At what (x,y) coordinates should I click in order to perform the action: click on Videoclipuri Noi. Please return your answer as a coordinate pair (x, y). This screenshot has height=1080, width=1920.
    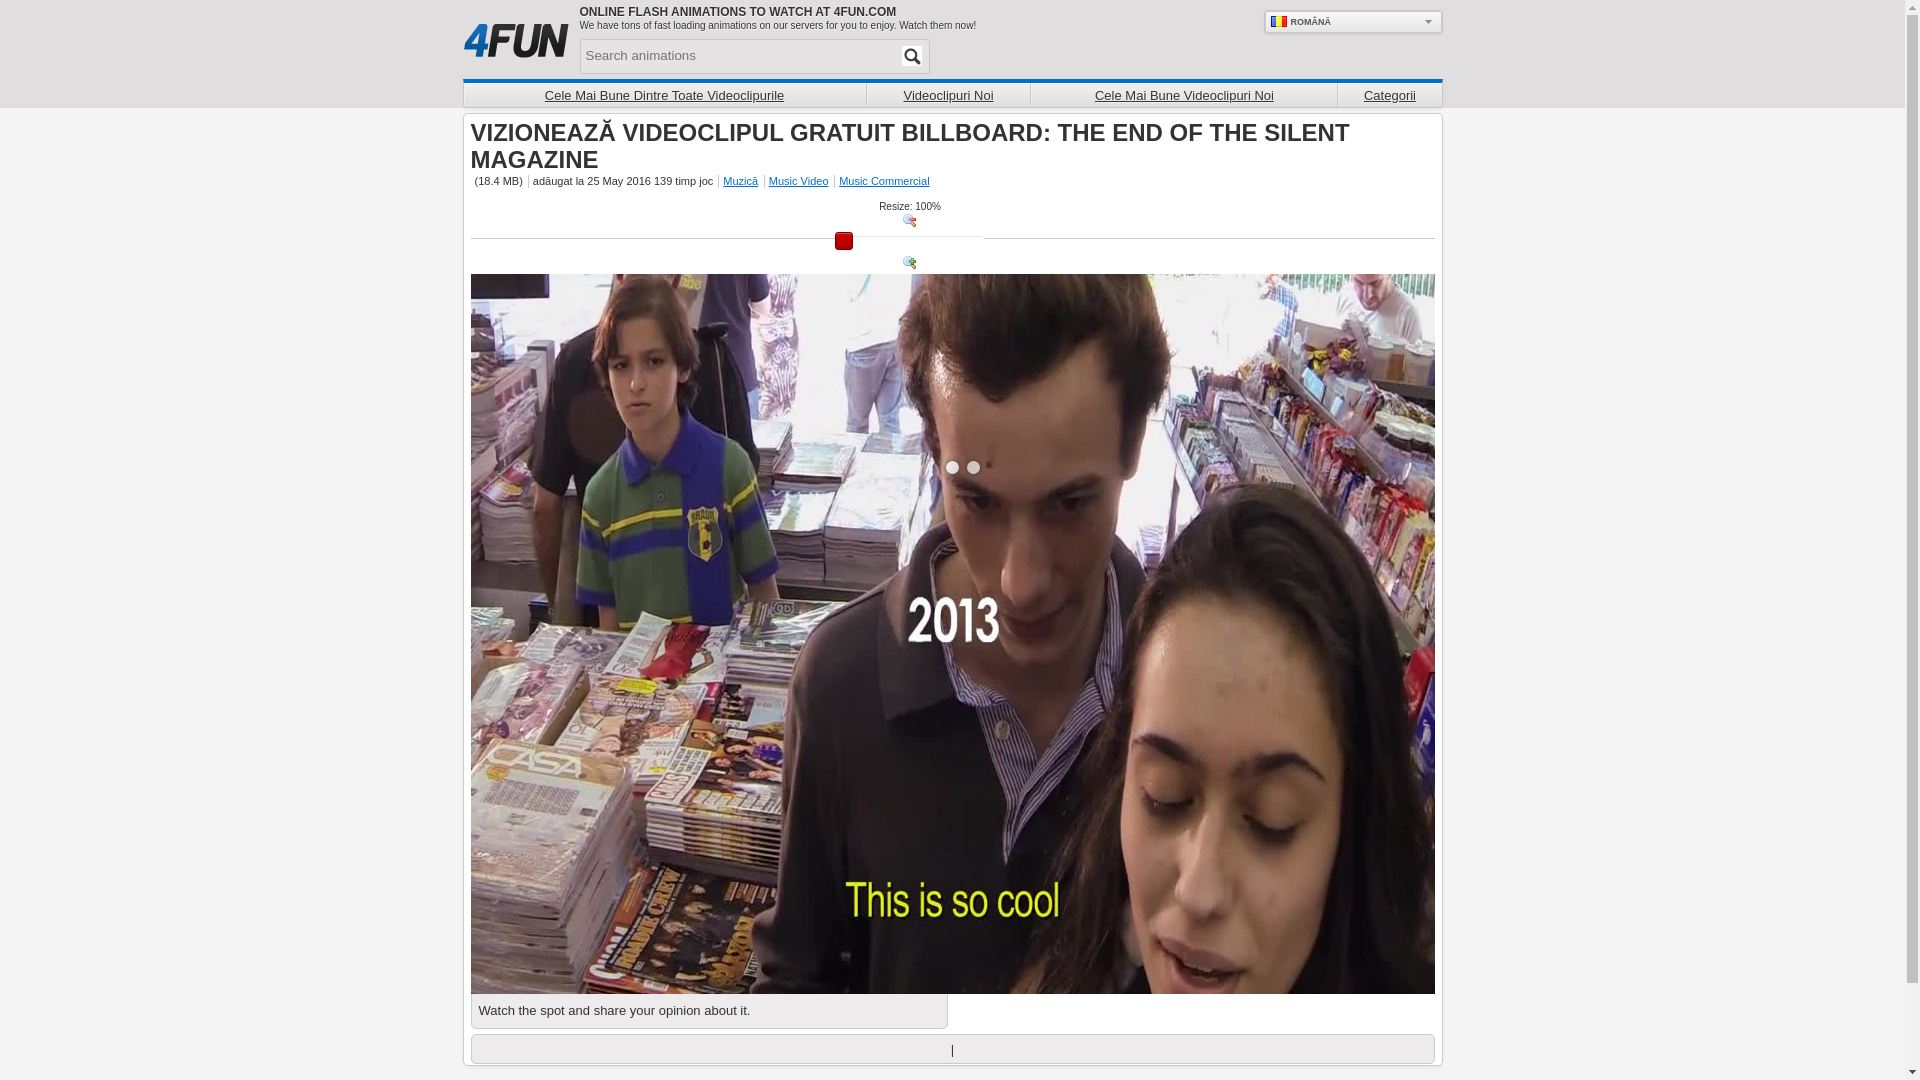
    Looking at the image, I should click on (948, 94).